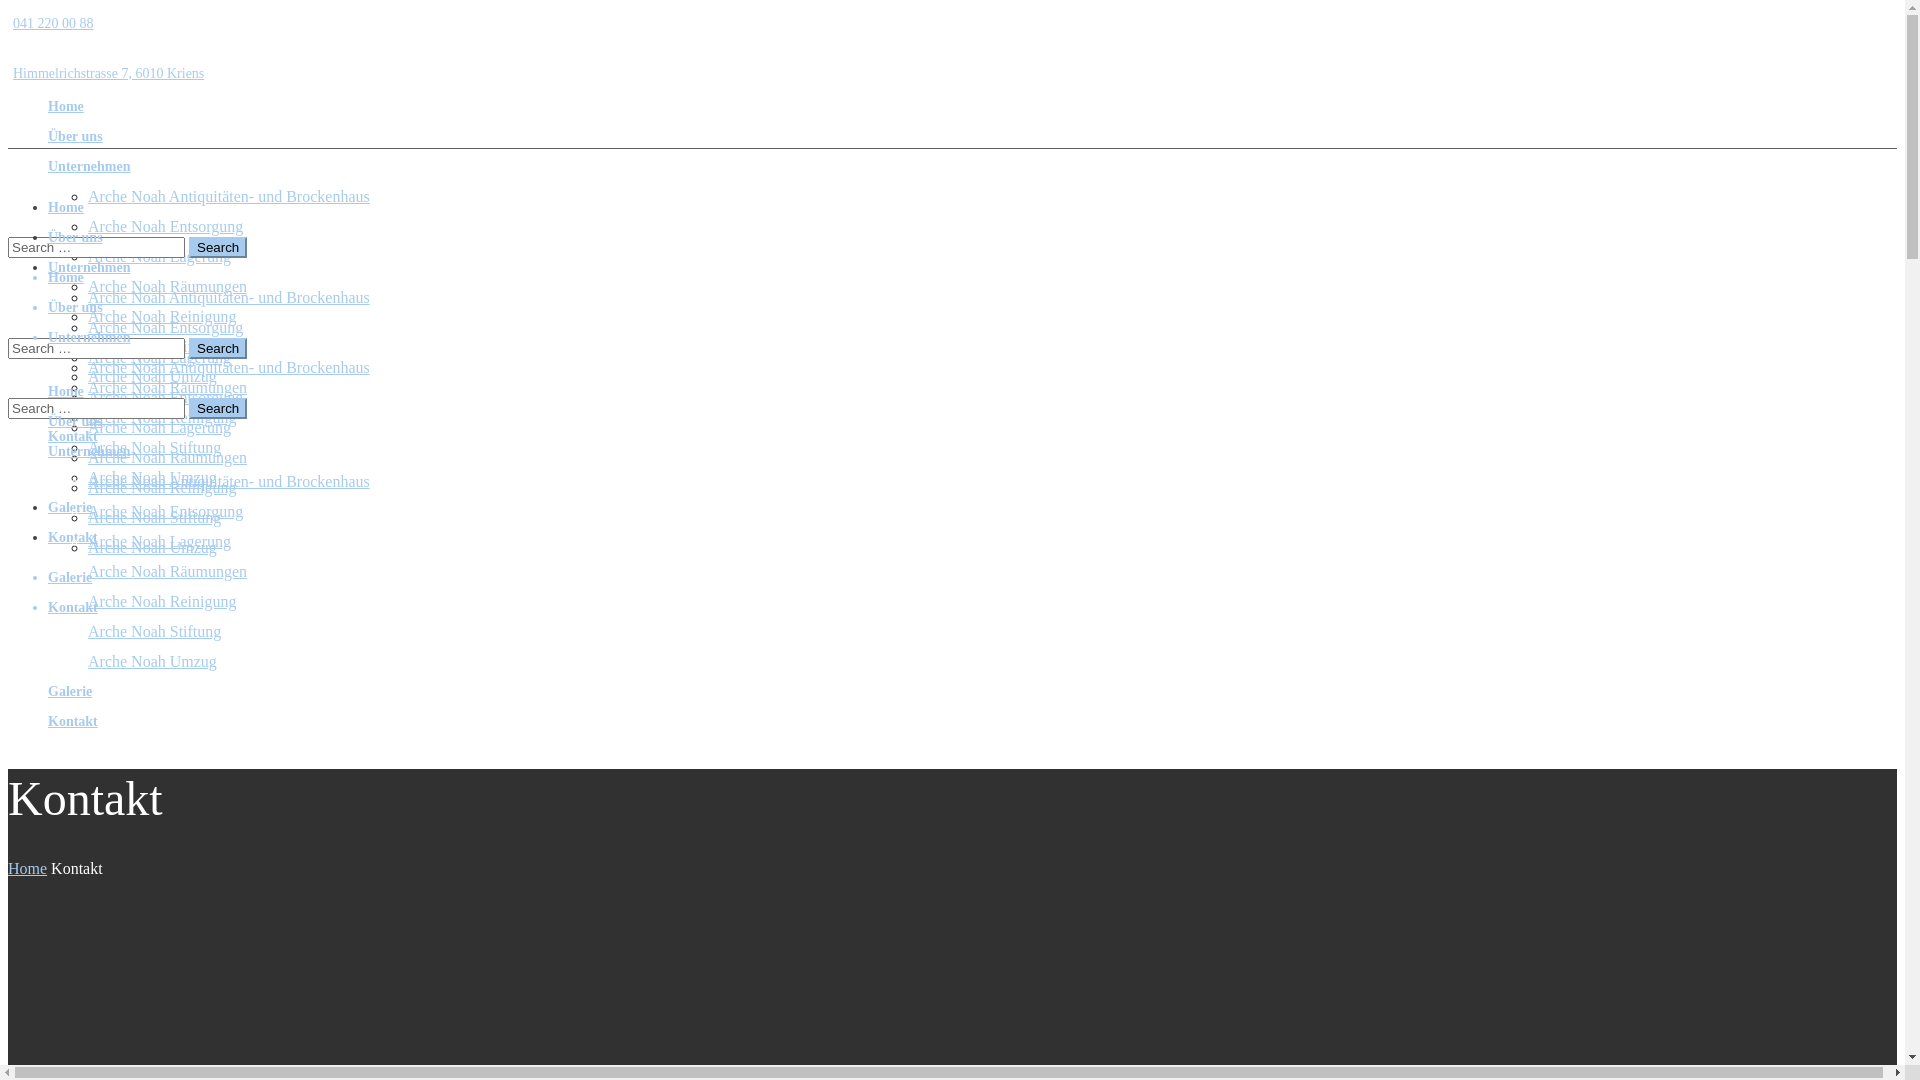 This screenshot has width=1920, height=1080. Describe the element at coordinates (160, 542) in the screenshot. I see `Arche Noah Lagerung` at that location.